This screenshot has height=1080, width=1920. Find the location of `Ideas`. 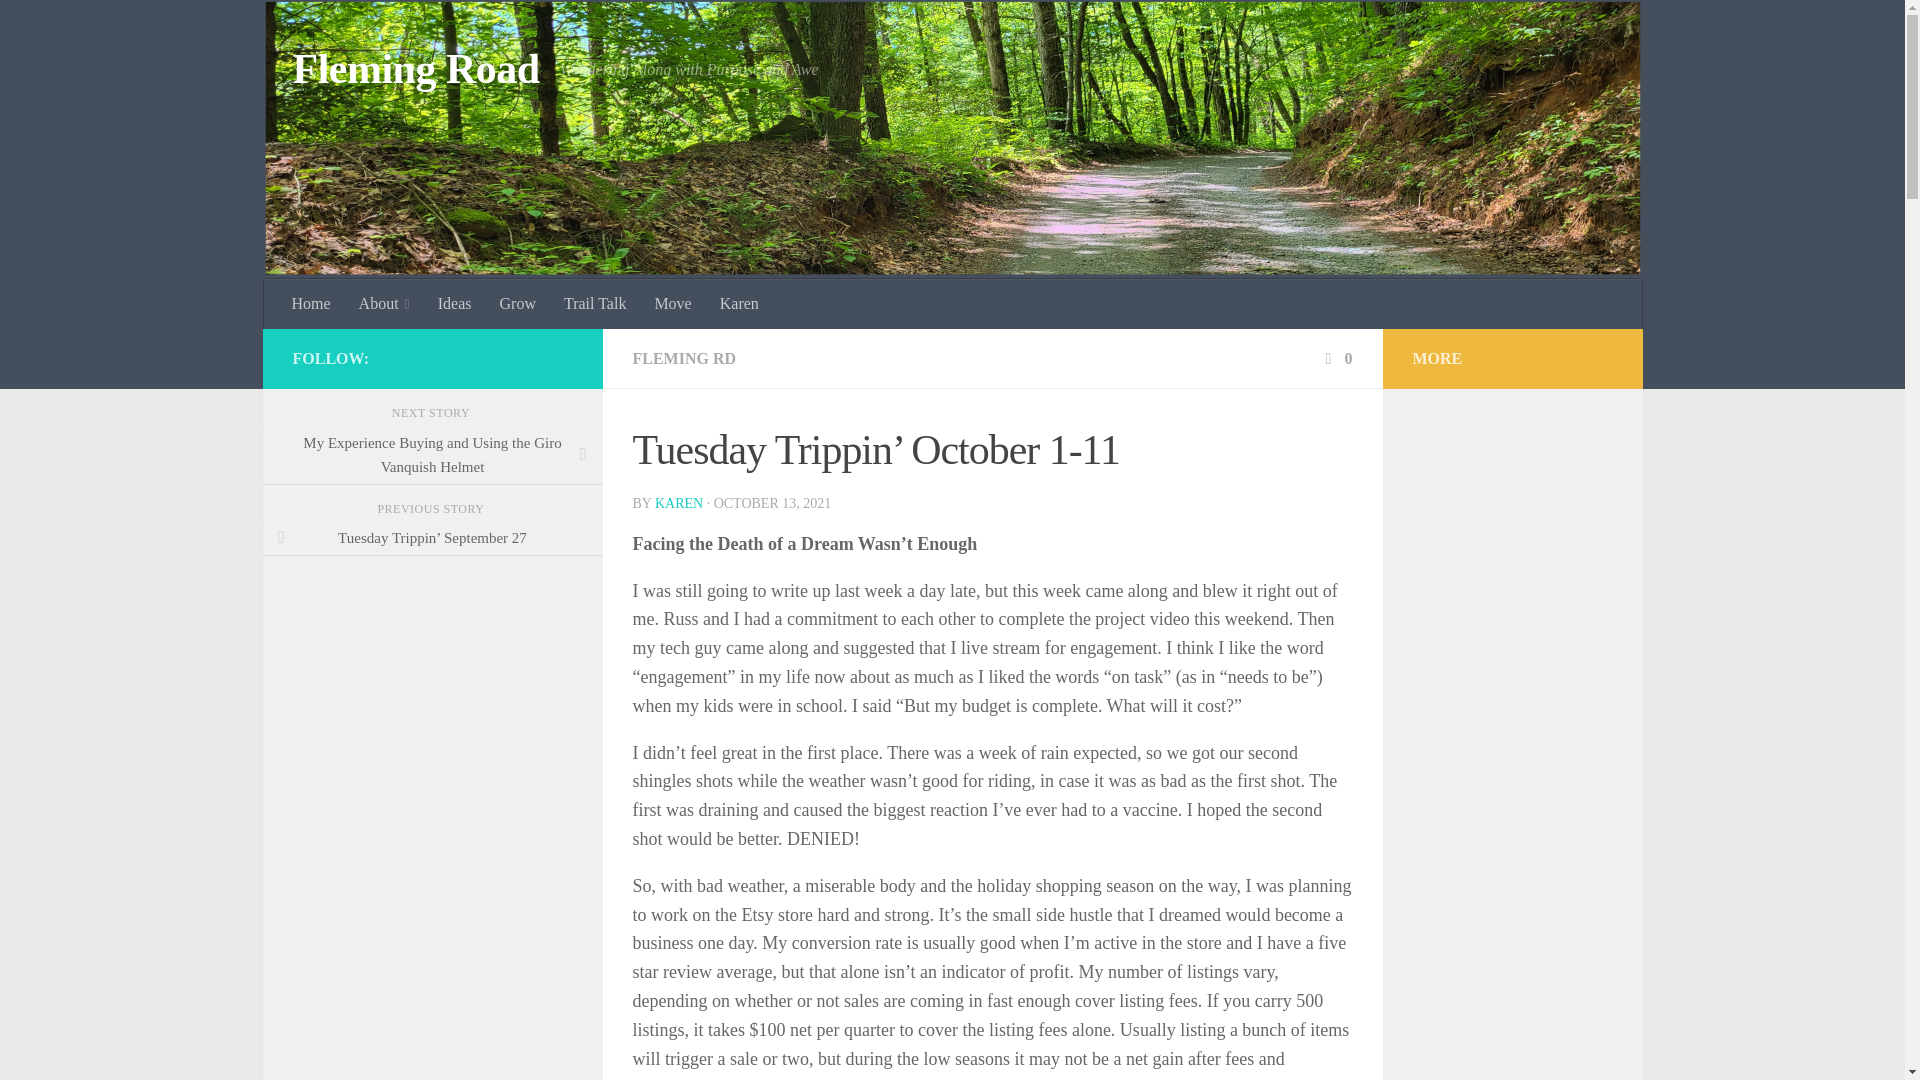

Ideas is located at coordinates (454, 304).